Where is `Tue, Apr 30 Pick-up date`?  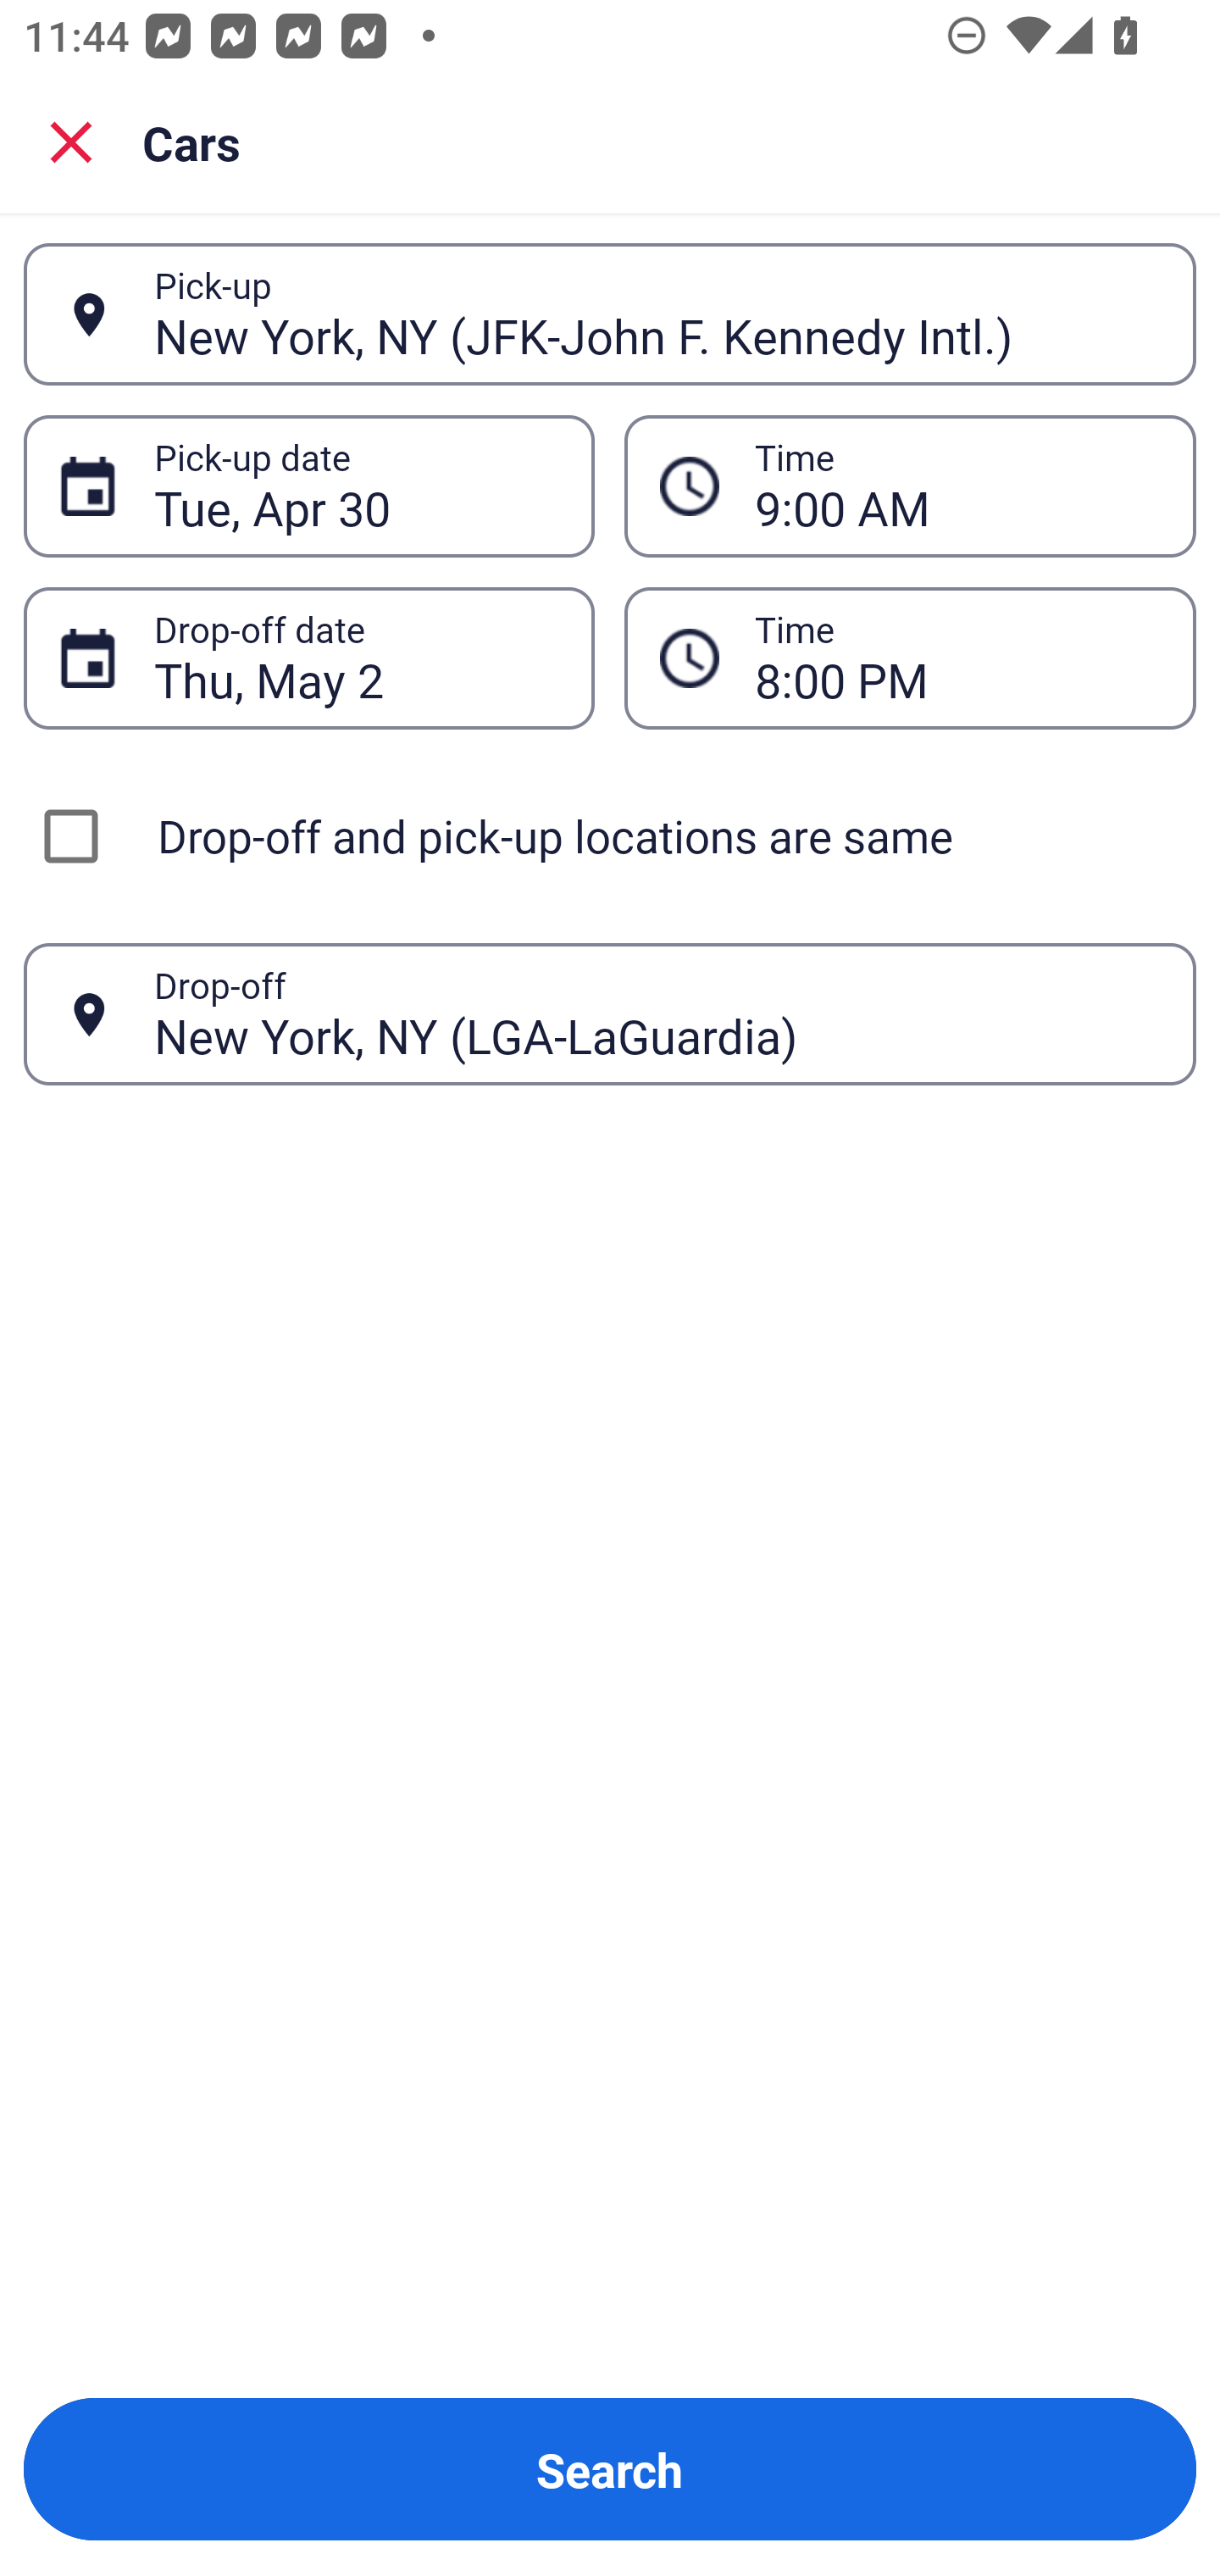 Tue, Apr 30 Pick-up date is located at coordinates (308, 485).